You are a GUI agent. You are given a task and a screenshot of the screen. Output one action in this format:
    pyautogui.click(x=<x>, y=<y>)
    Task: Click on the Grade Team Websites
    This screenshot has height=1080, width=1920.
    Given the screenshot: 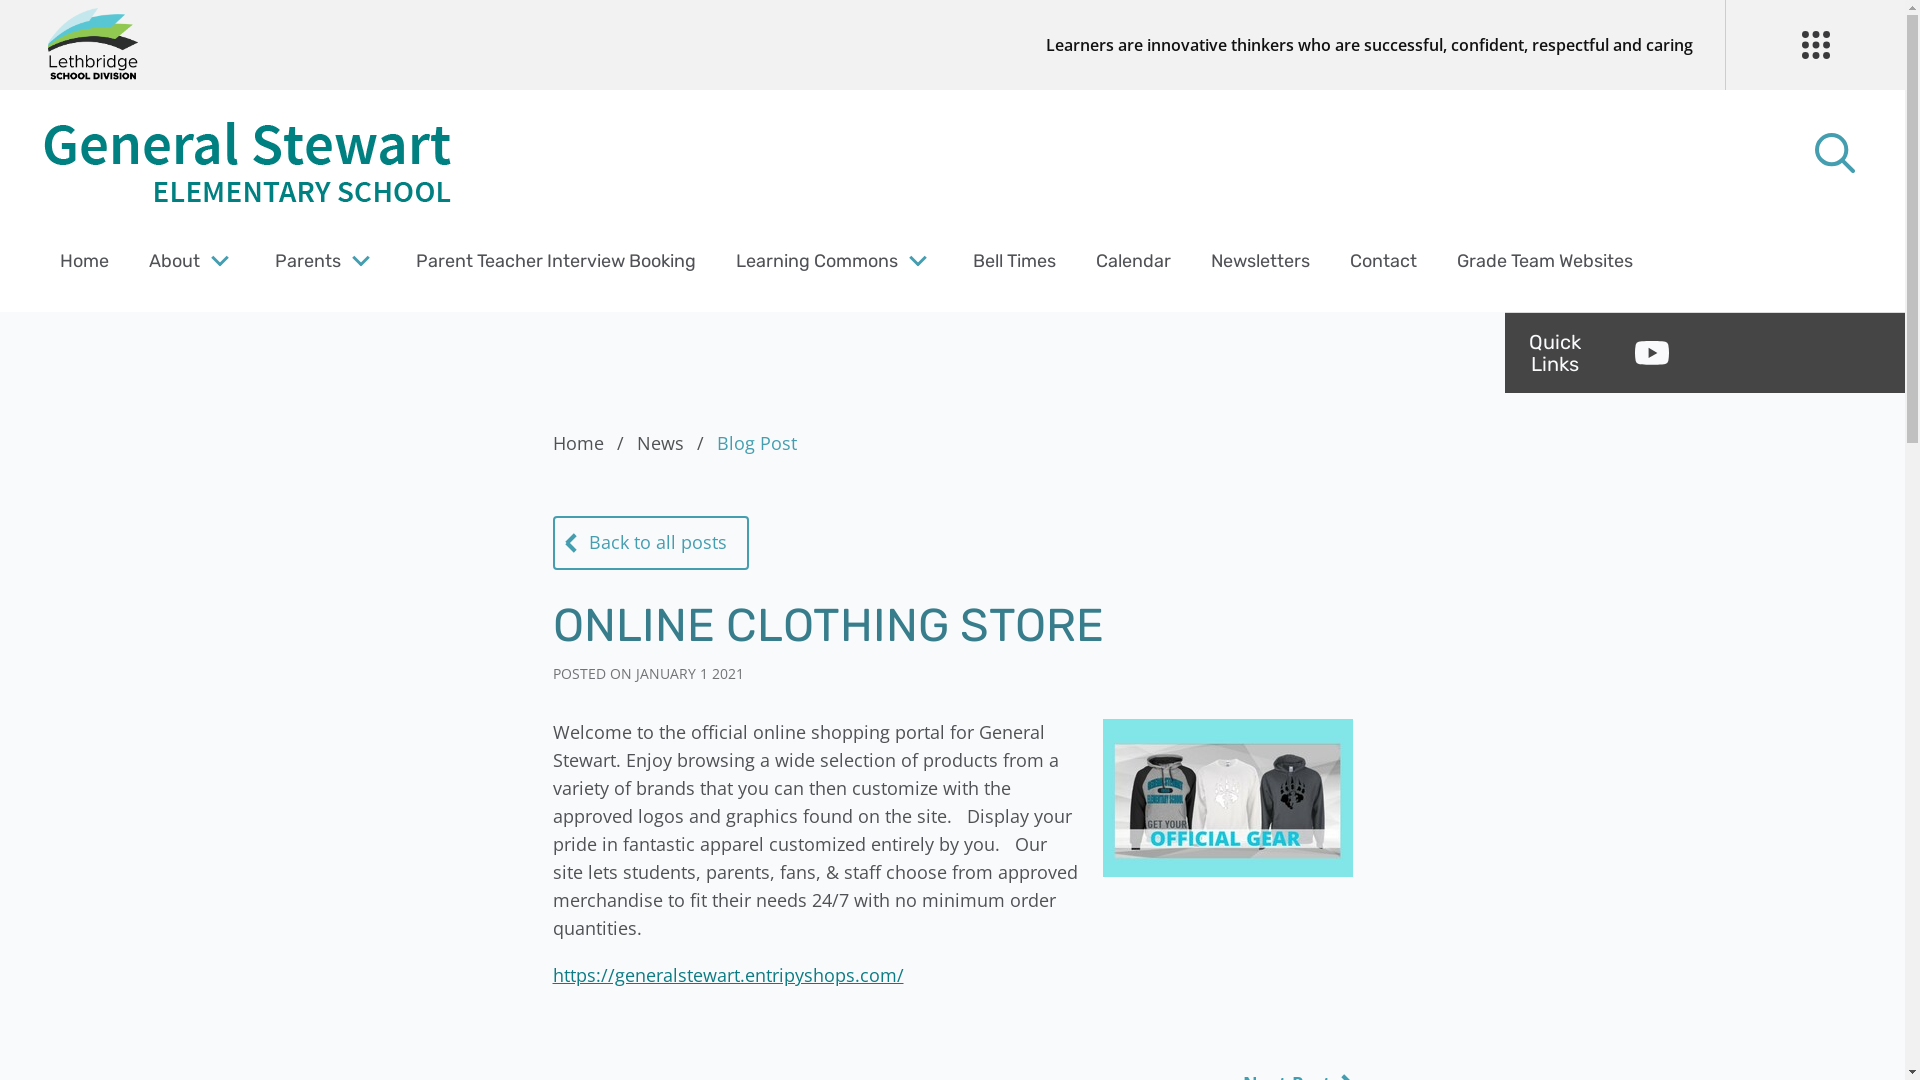 What is the action you would take?
    pyautogui.click(x=1545, y=261)
    